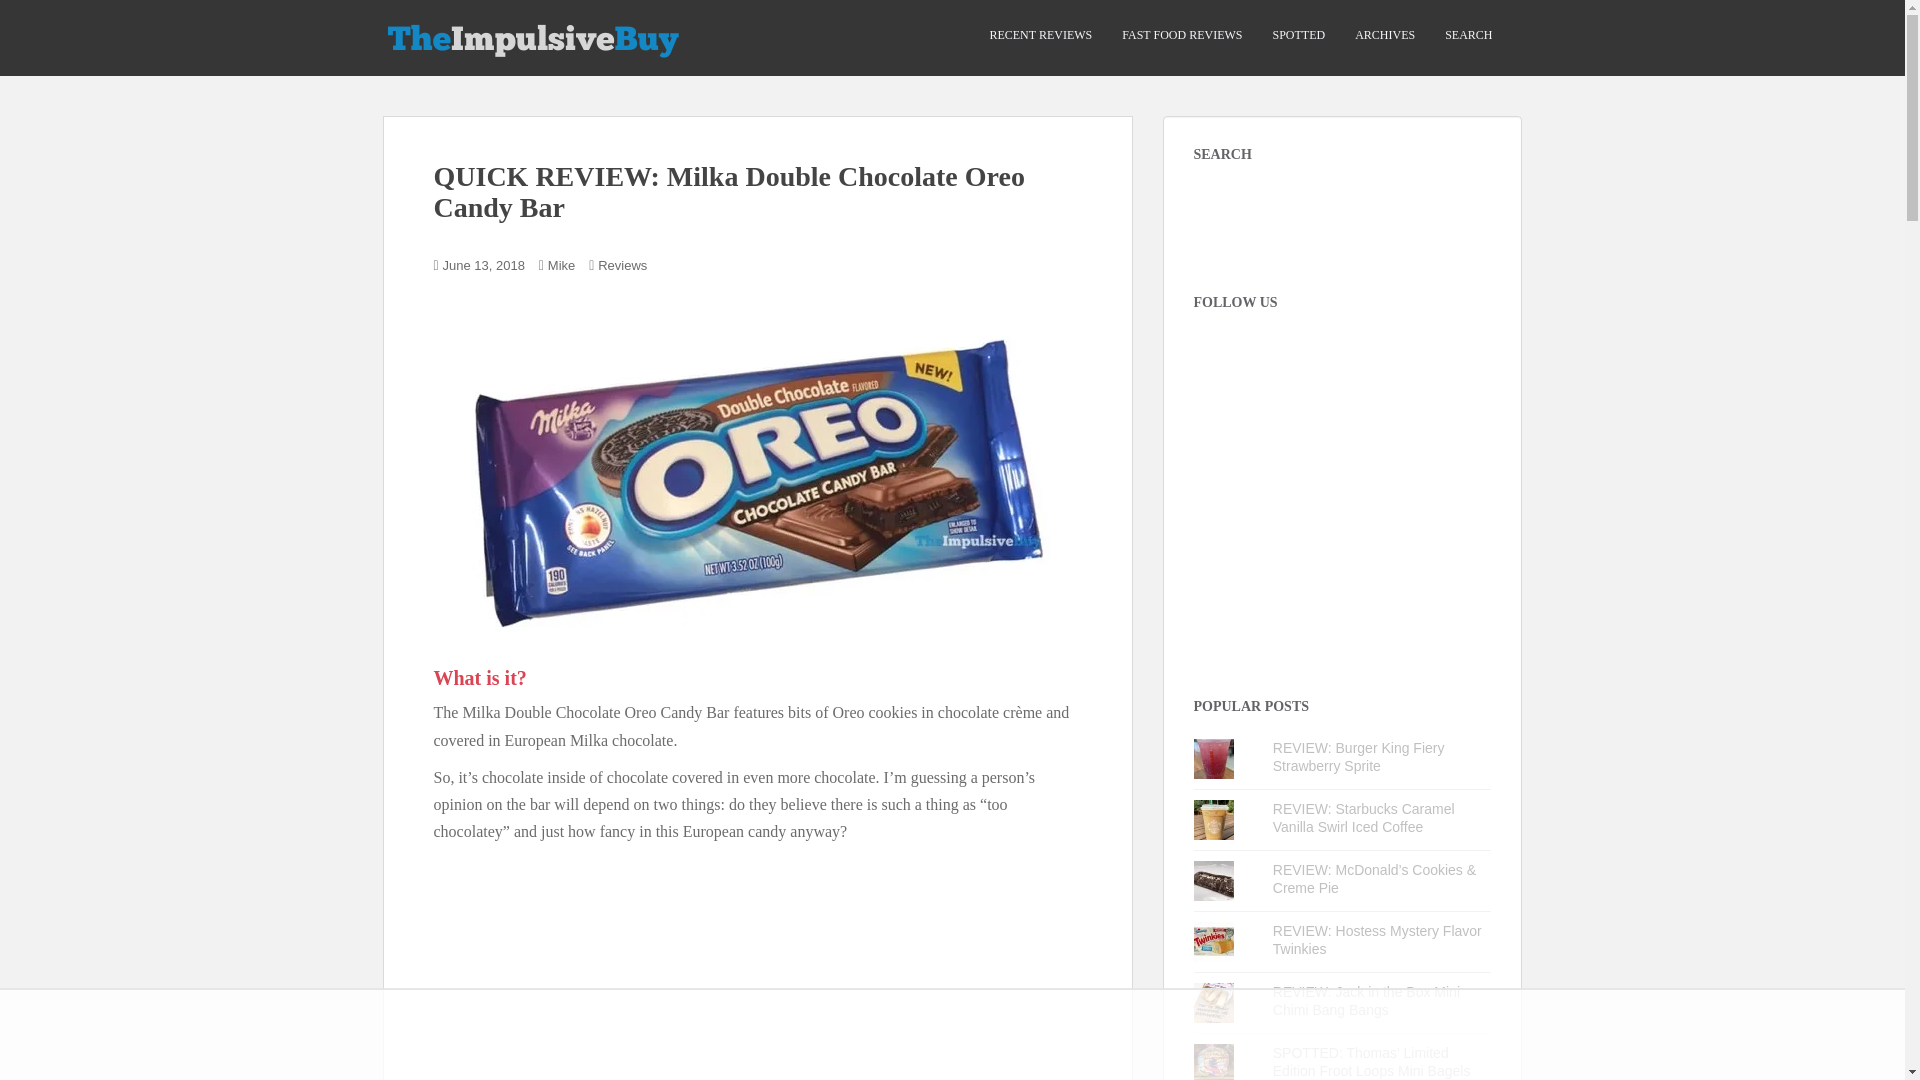  I want to click on SEARCH, so click(1468, 35).